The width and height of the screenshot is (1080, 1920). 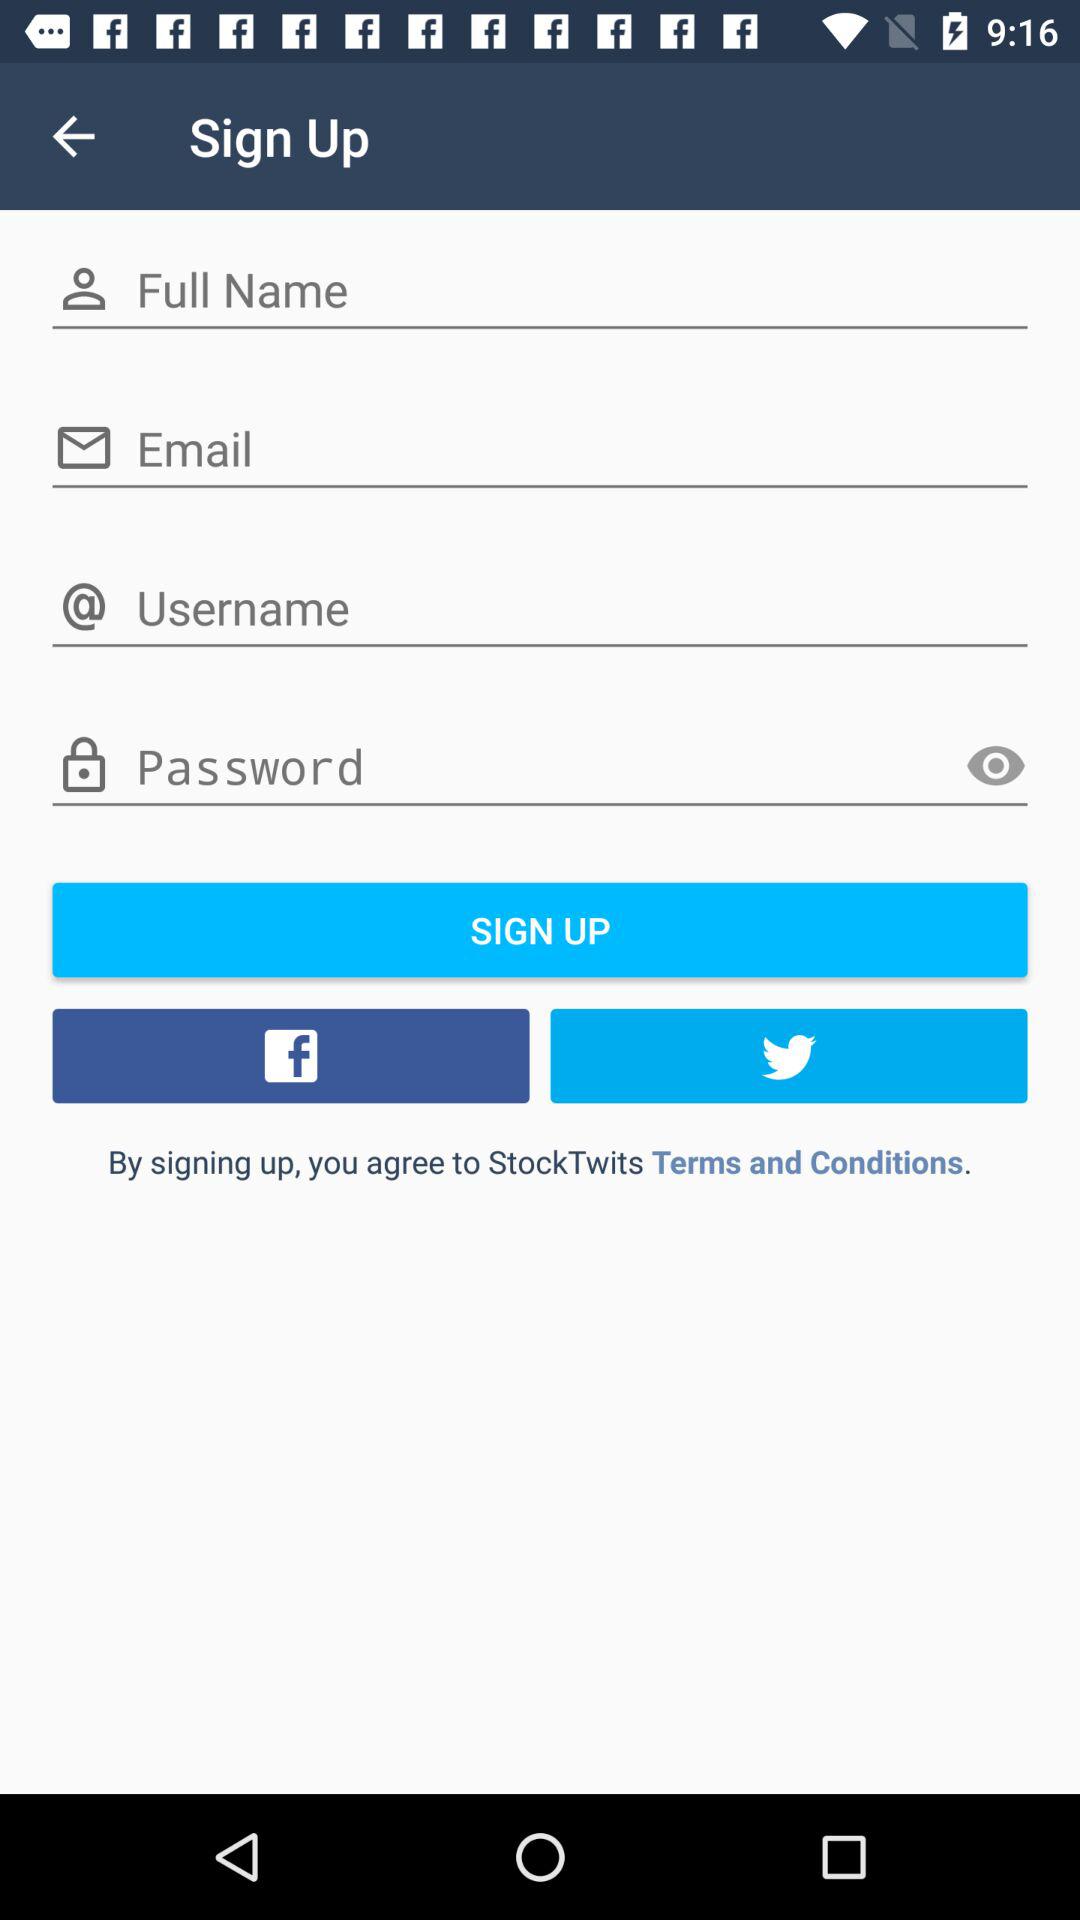 What do you see at coordinates (73, 136) in the screenshot?
I see `tap item to the left of sign up` at bounding box center [73, 136].